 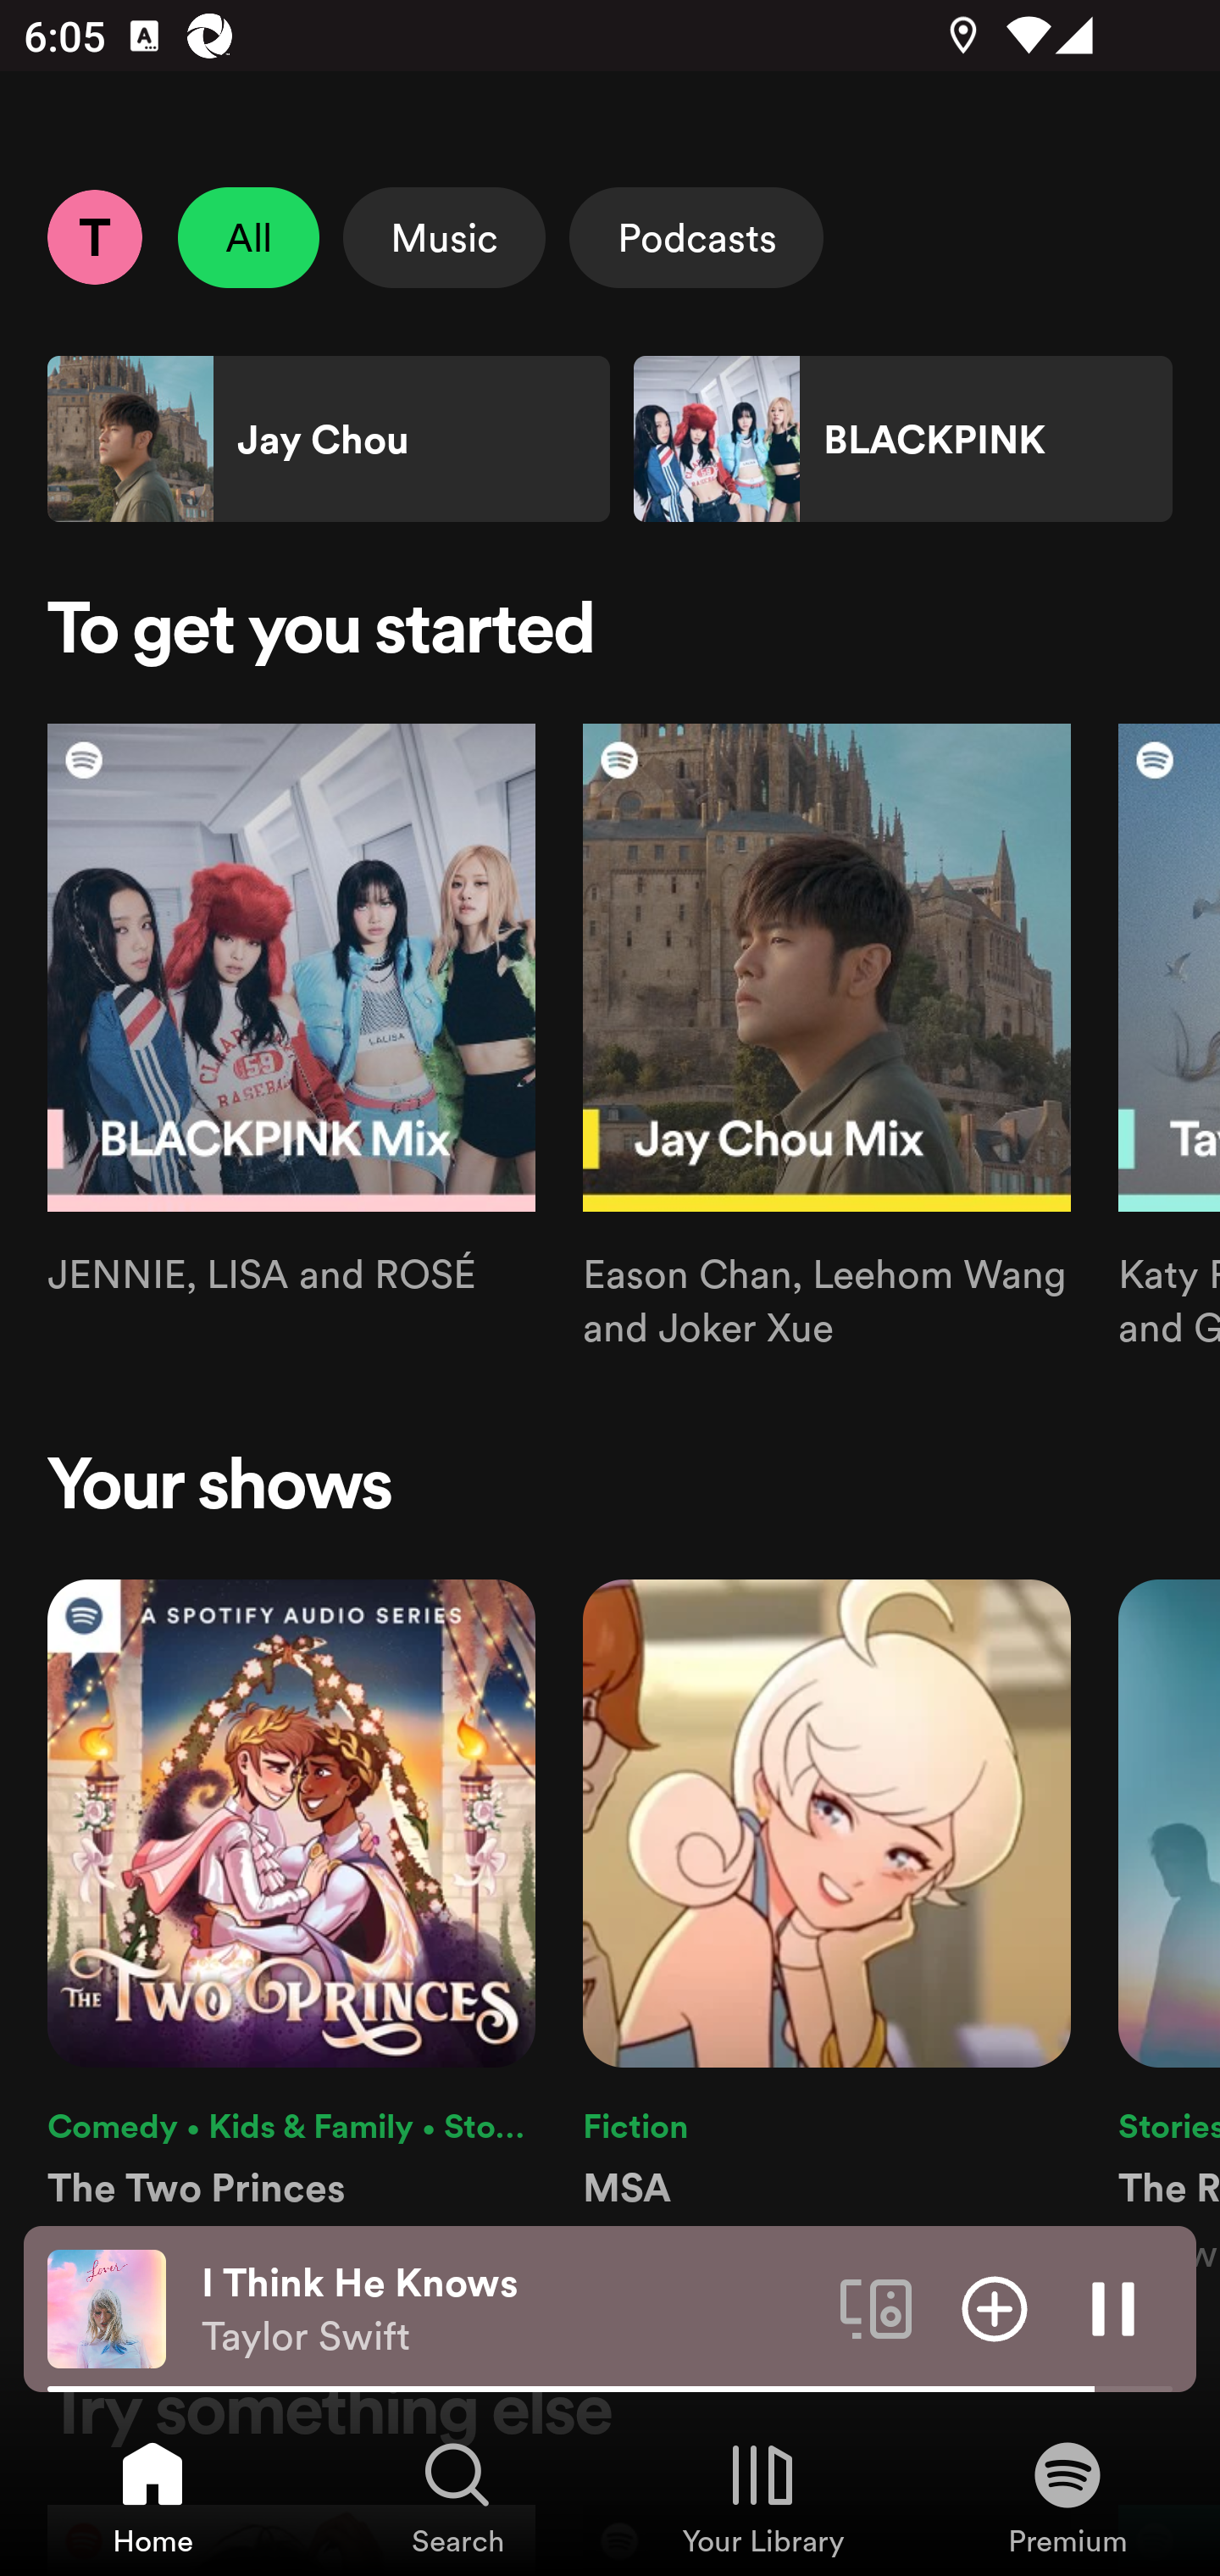 I want to click on Jay Chou Shortcut Jay Chou, so click(x=329, y=439).